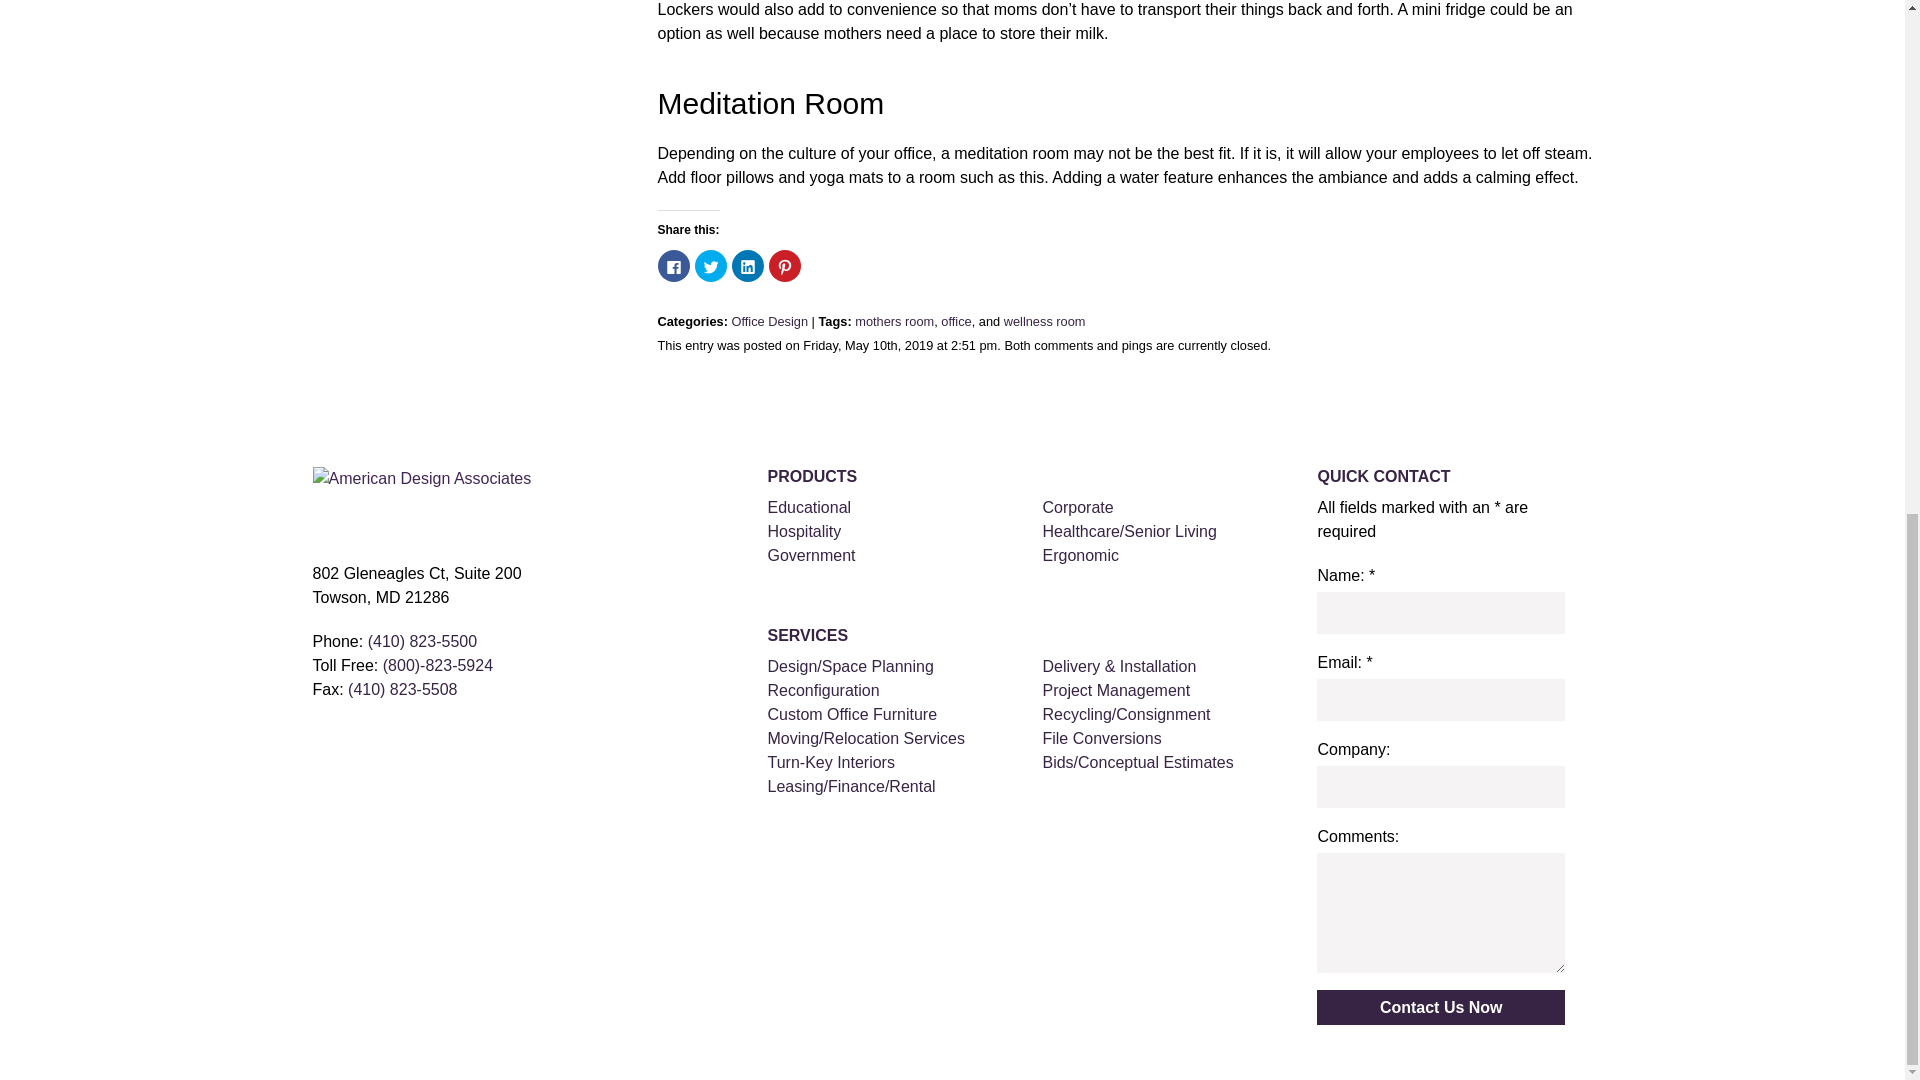 The height and width of the screenshot is (1080, 1920). Describe the element at coordinates (709, 265) in the screenshot. I see `Click to share on Twitter` at that location.